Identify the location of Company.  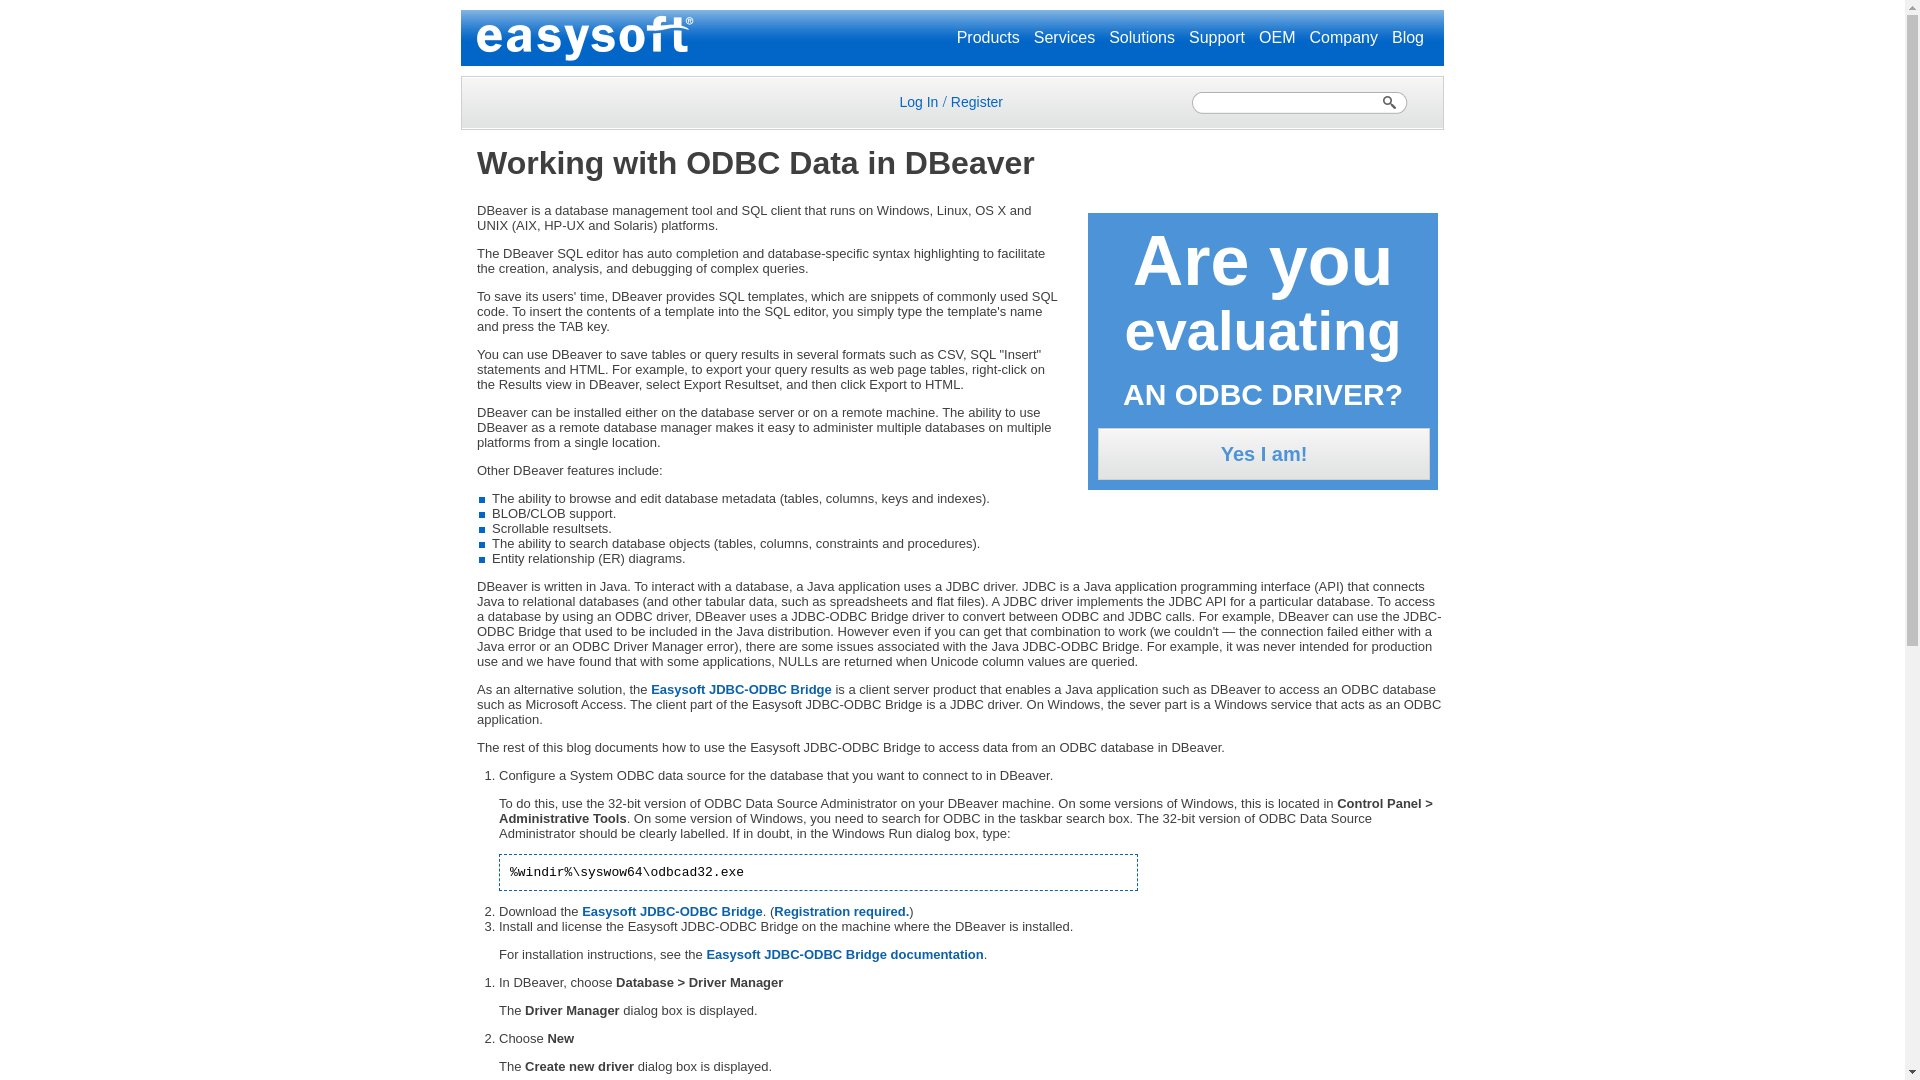
(1342, 38).